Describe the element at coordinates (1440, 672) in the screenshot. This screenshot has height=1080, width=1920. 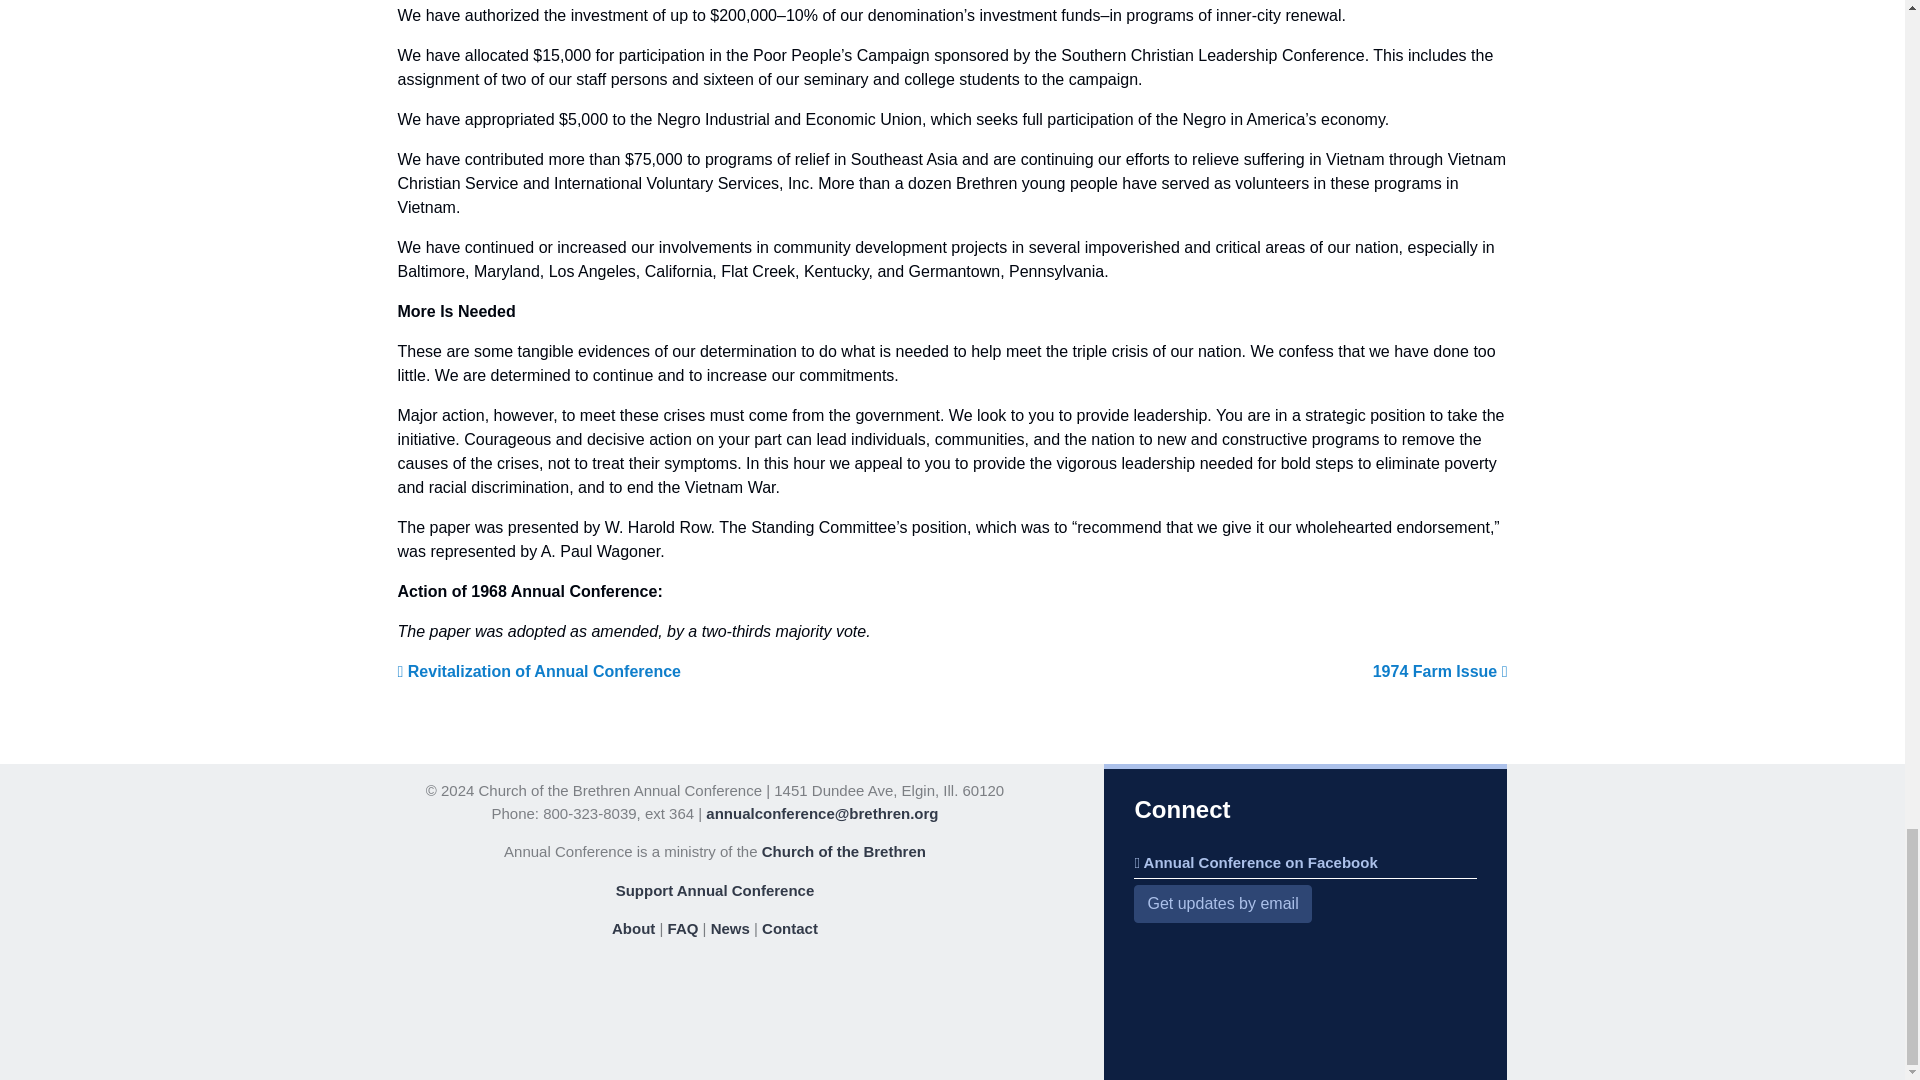
I see `1974 Farm Issue ` at that location.